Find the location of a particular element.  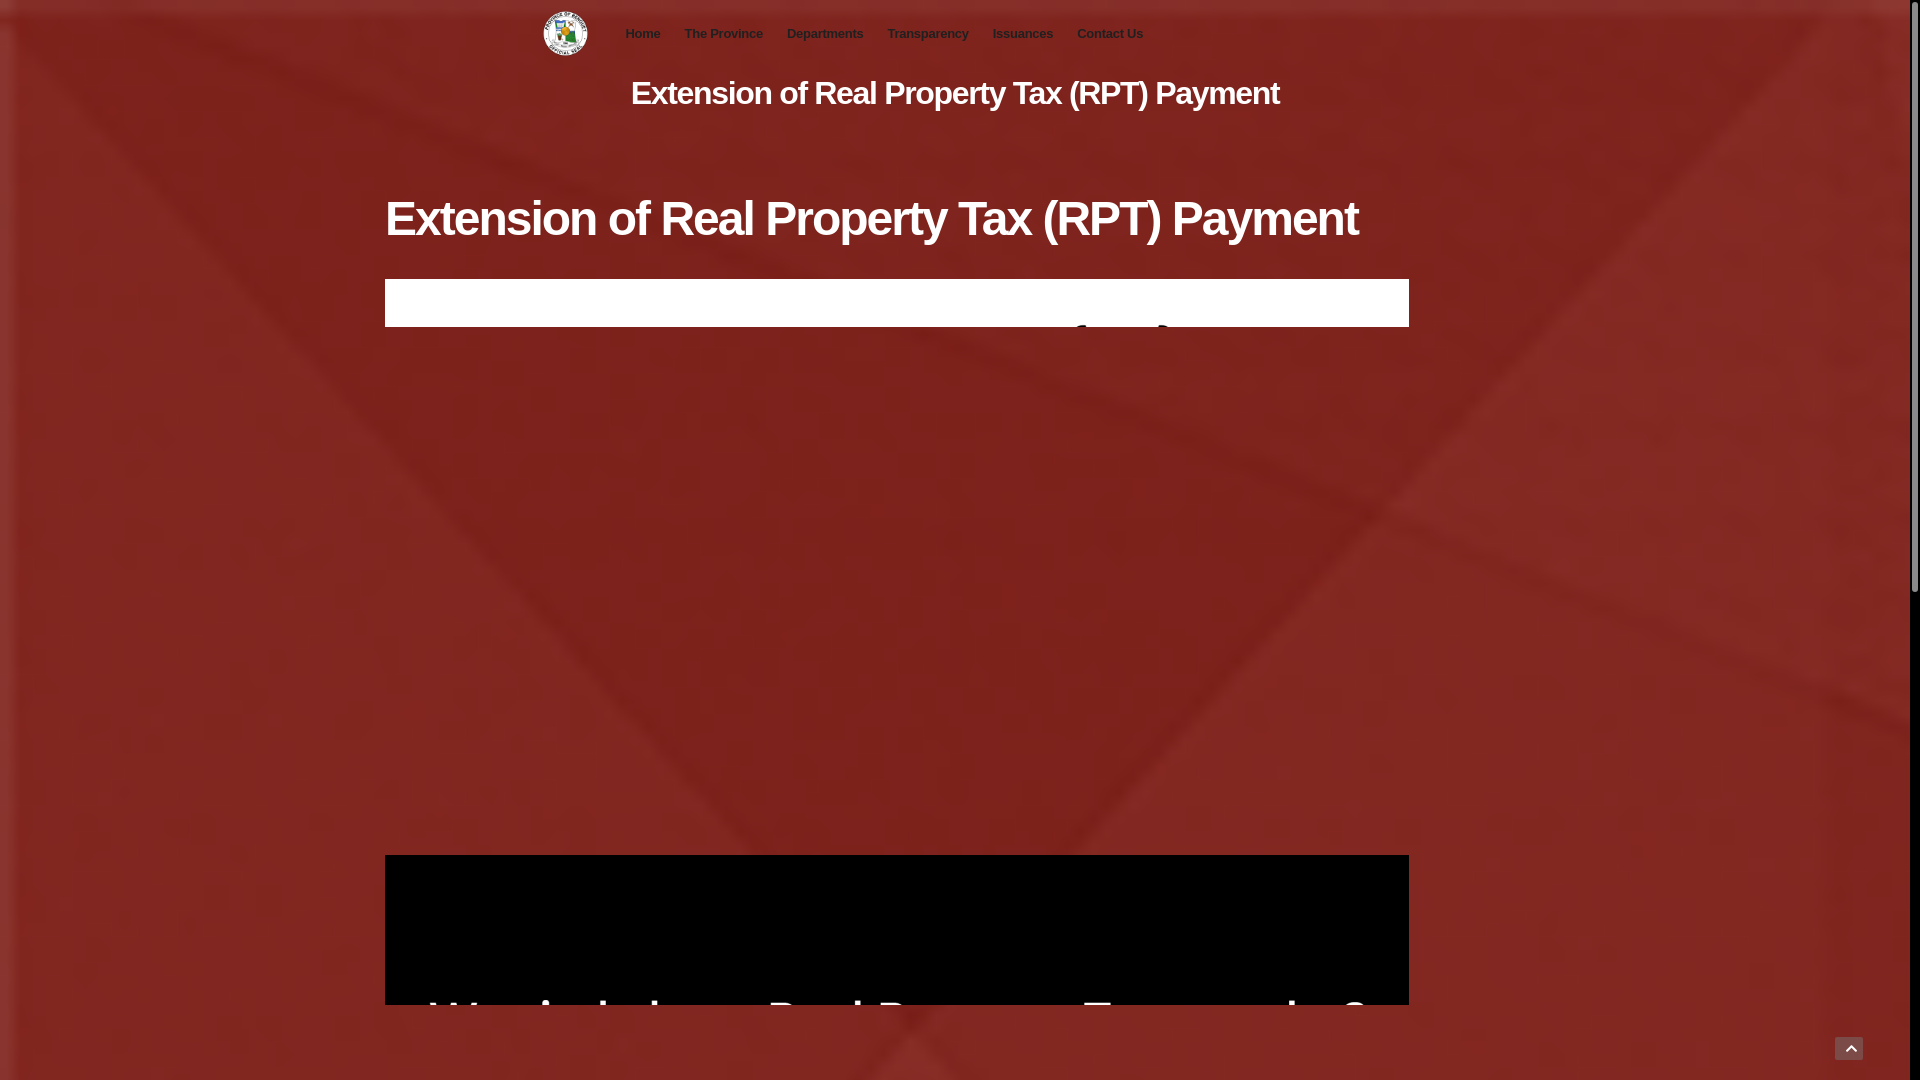

The Province is located at coordinates (724, 34).